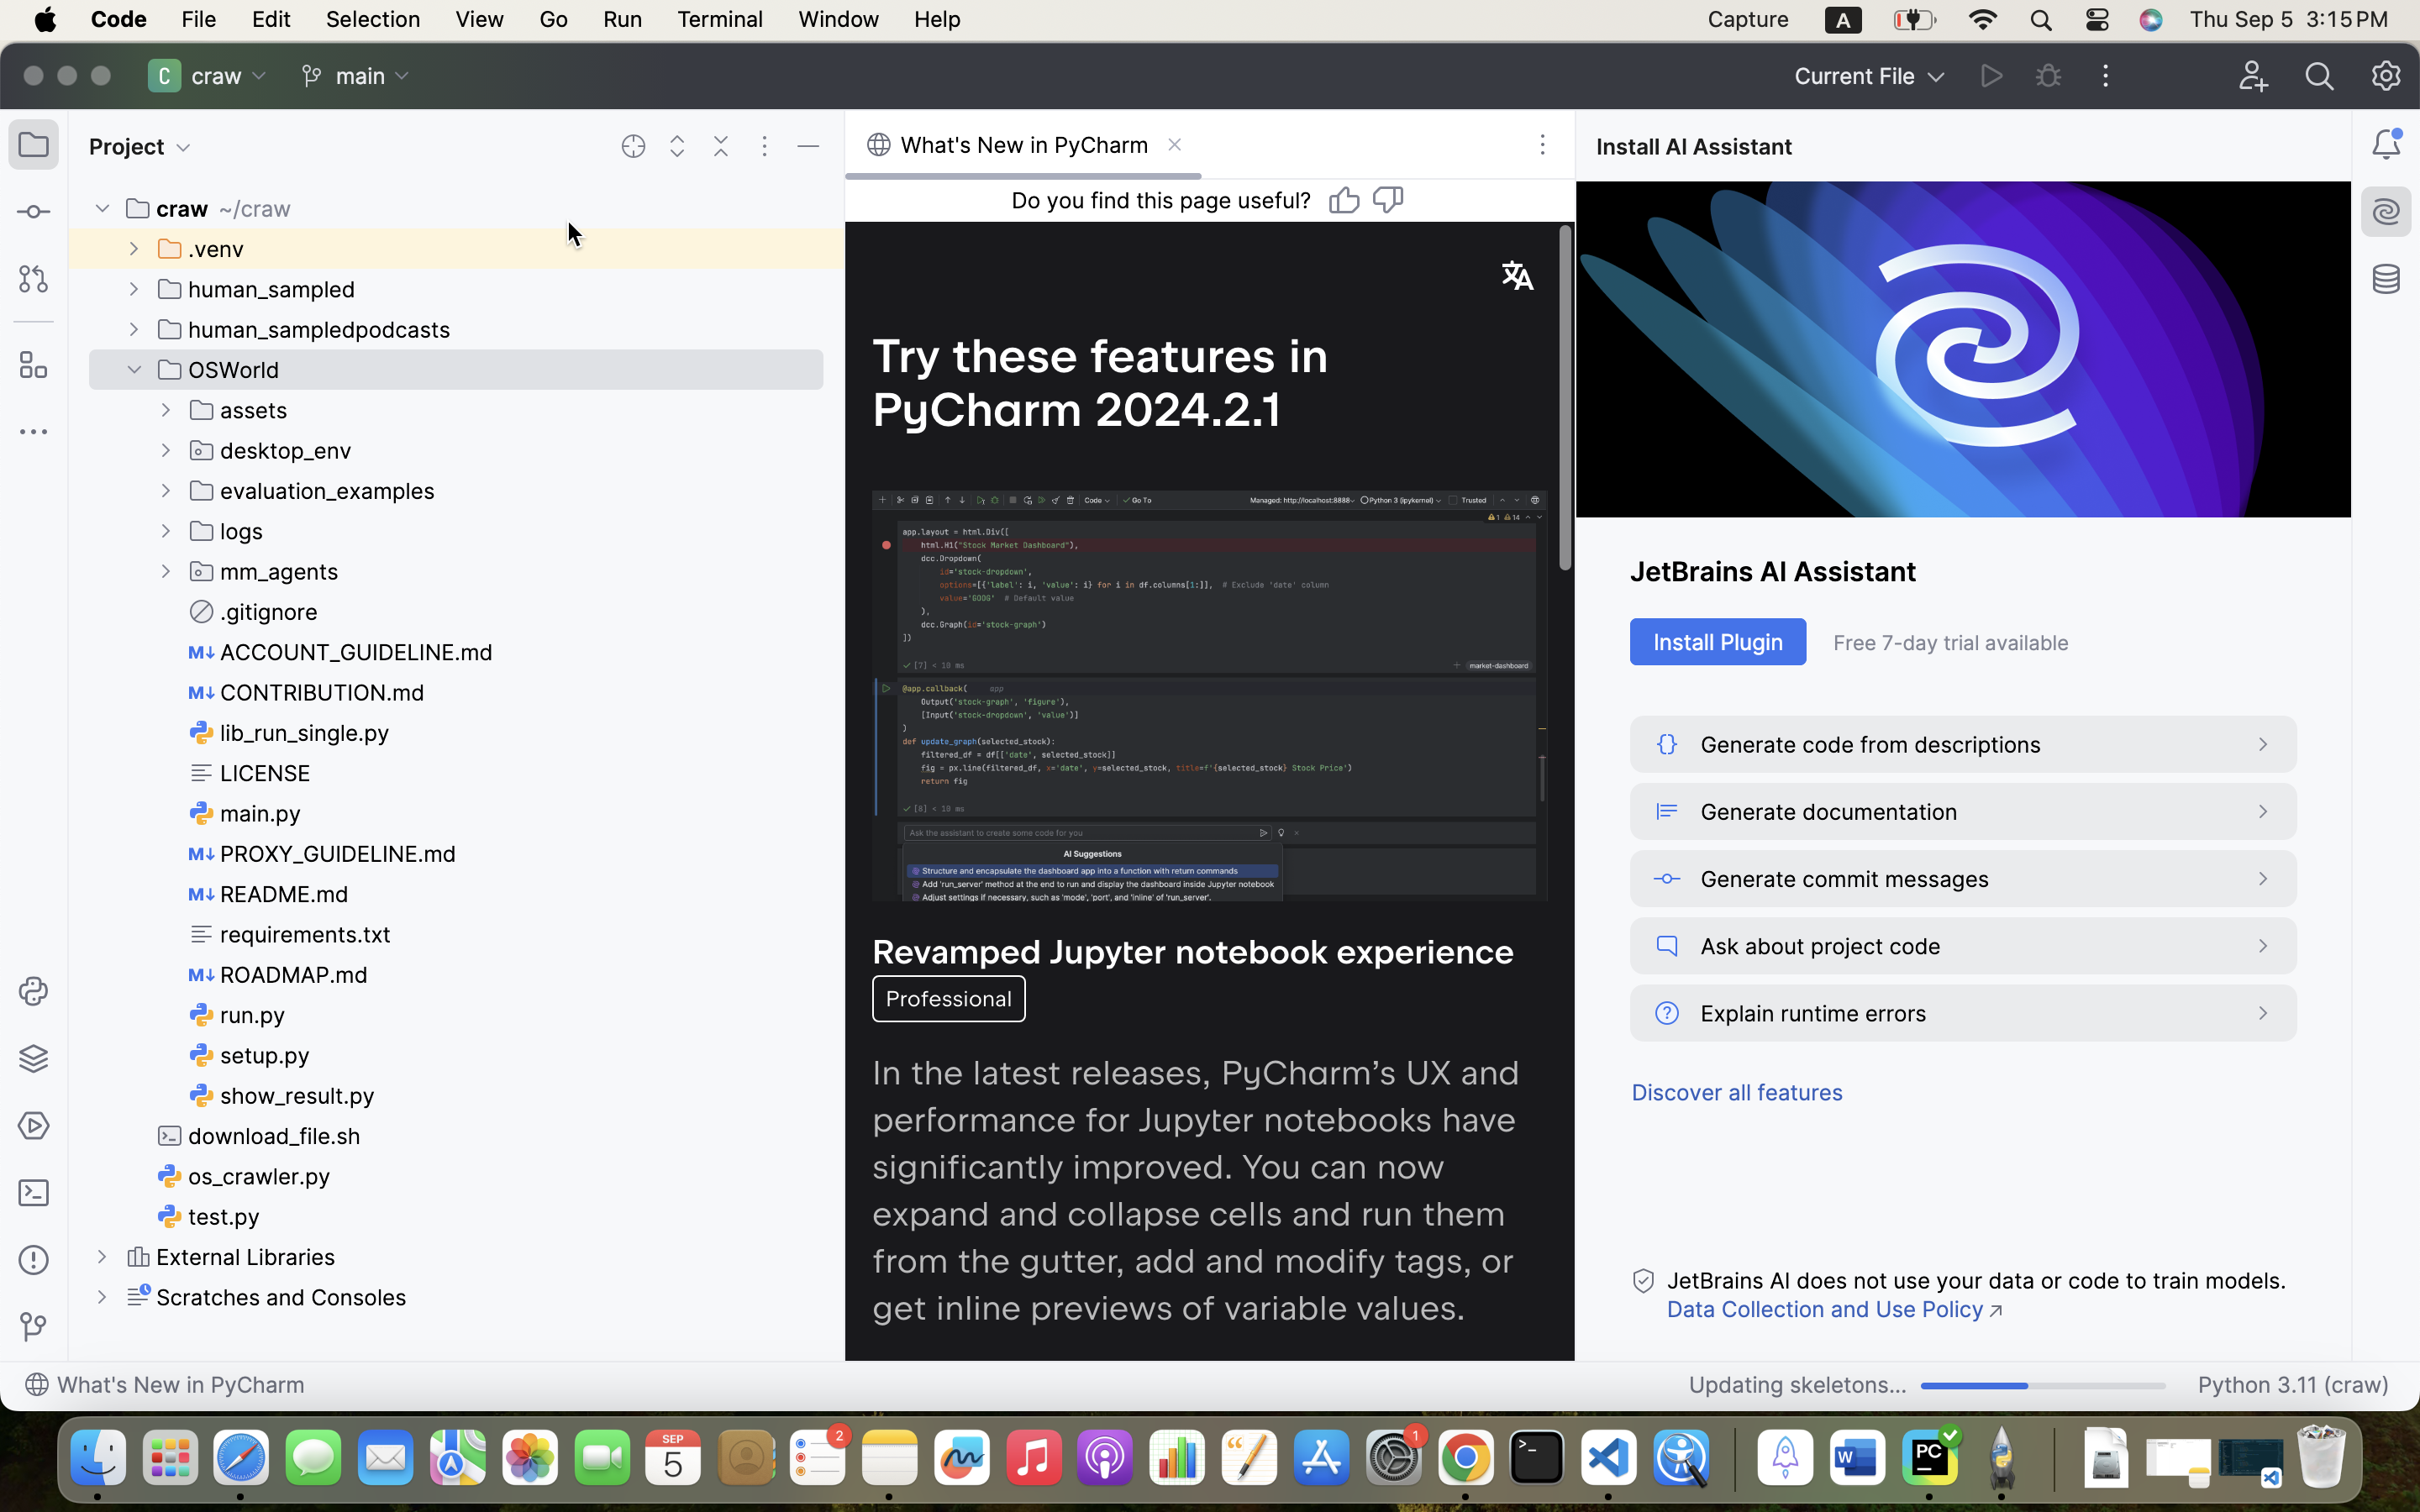 The image size is (2420, 1512). I want to click on Install AI Assistant, so click(1698, 146).